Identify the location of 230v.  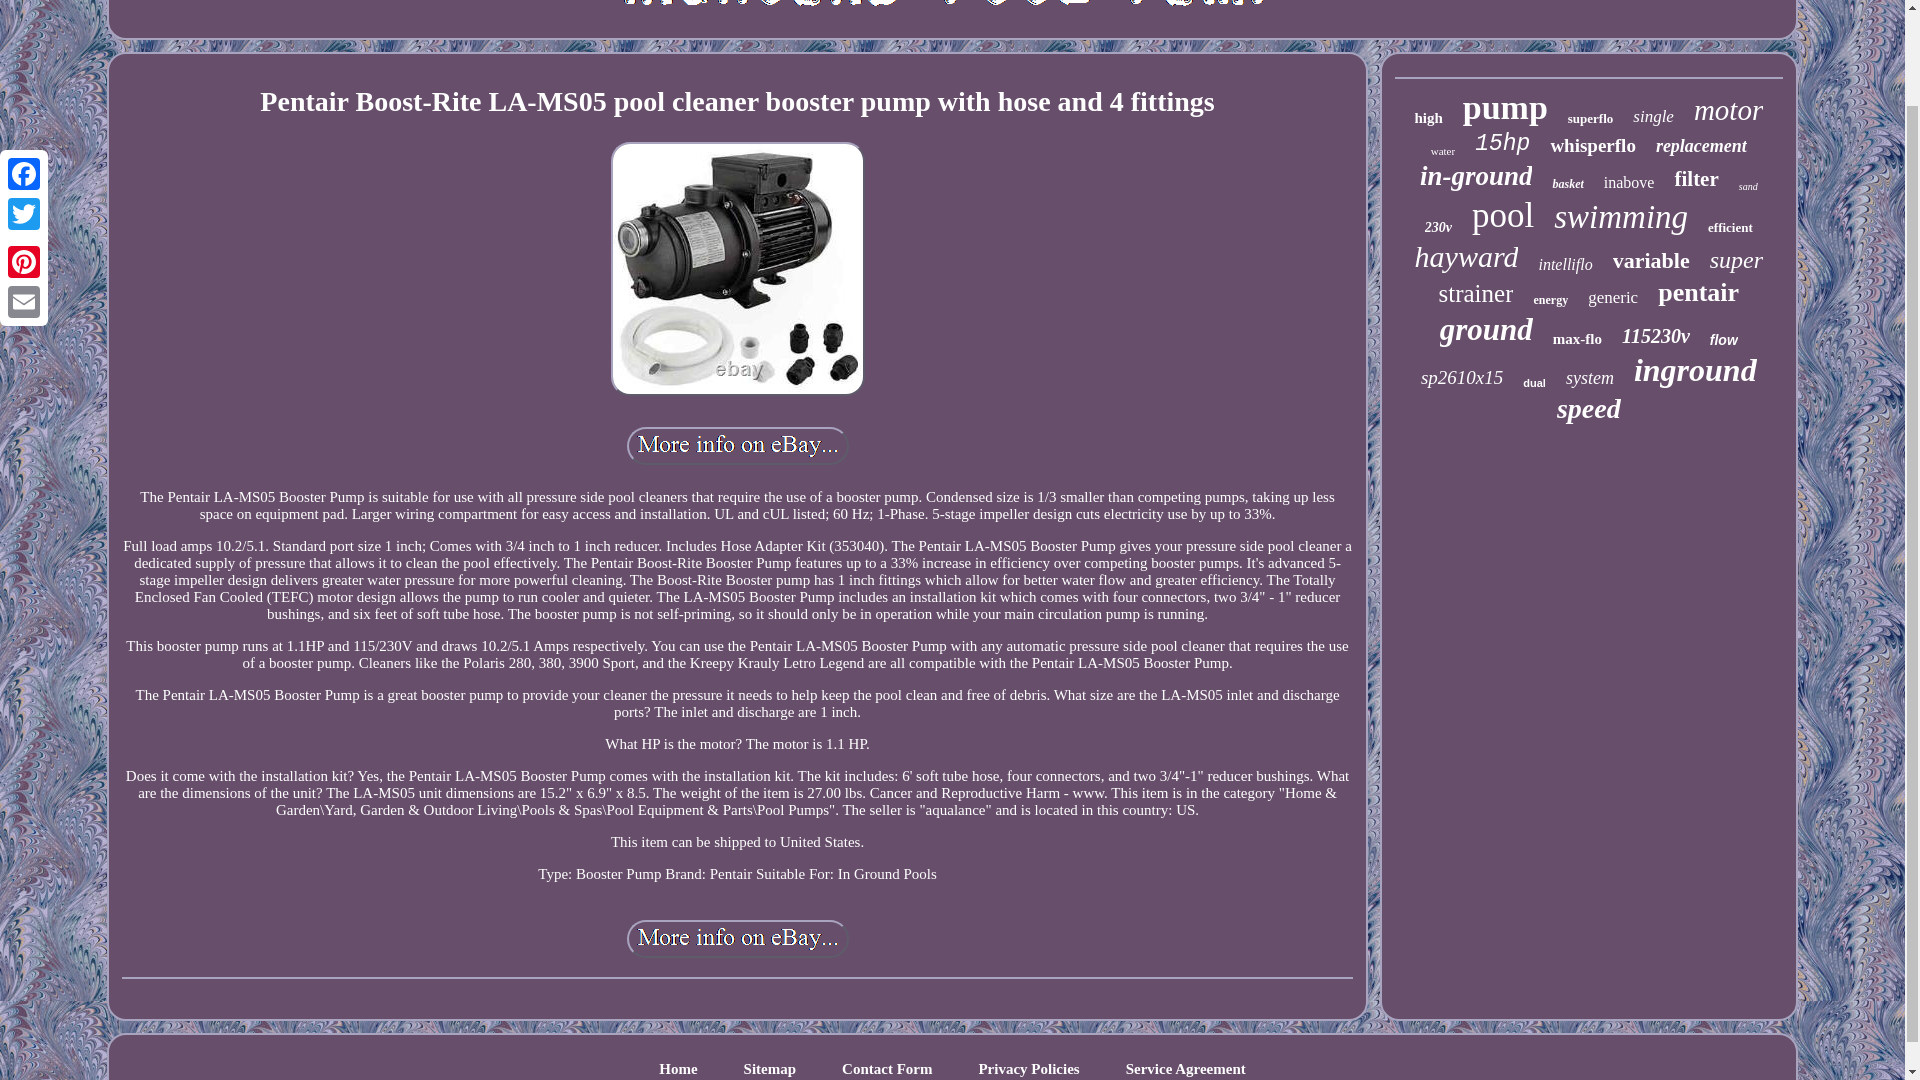
(1438, 228).